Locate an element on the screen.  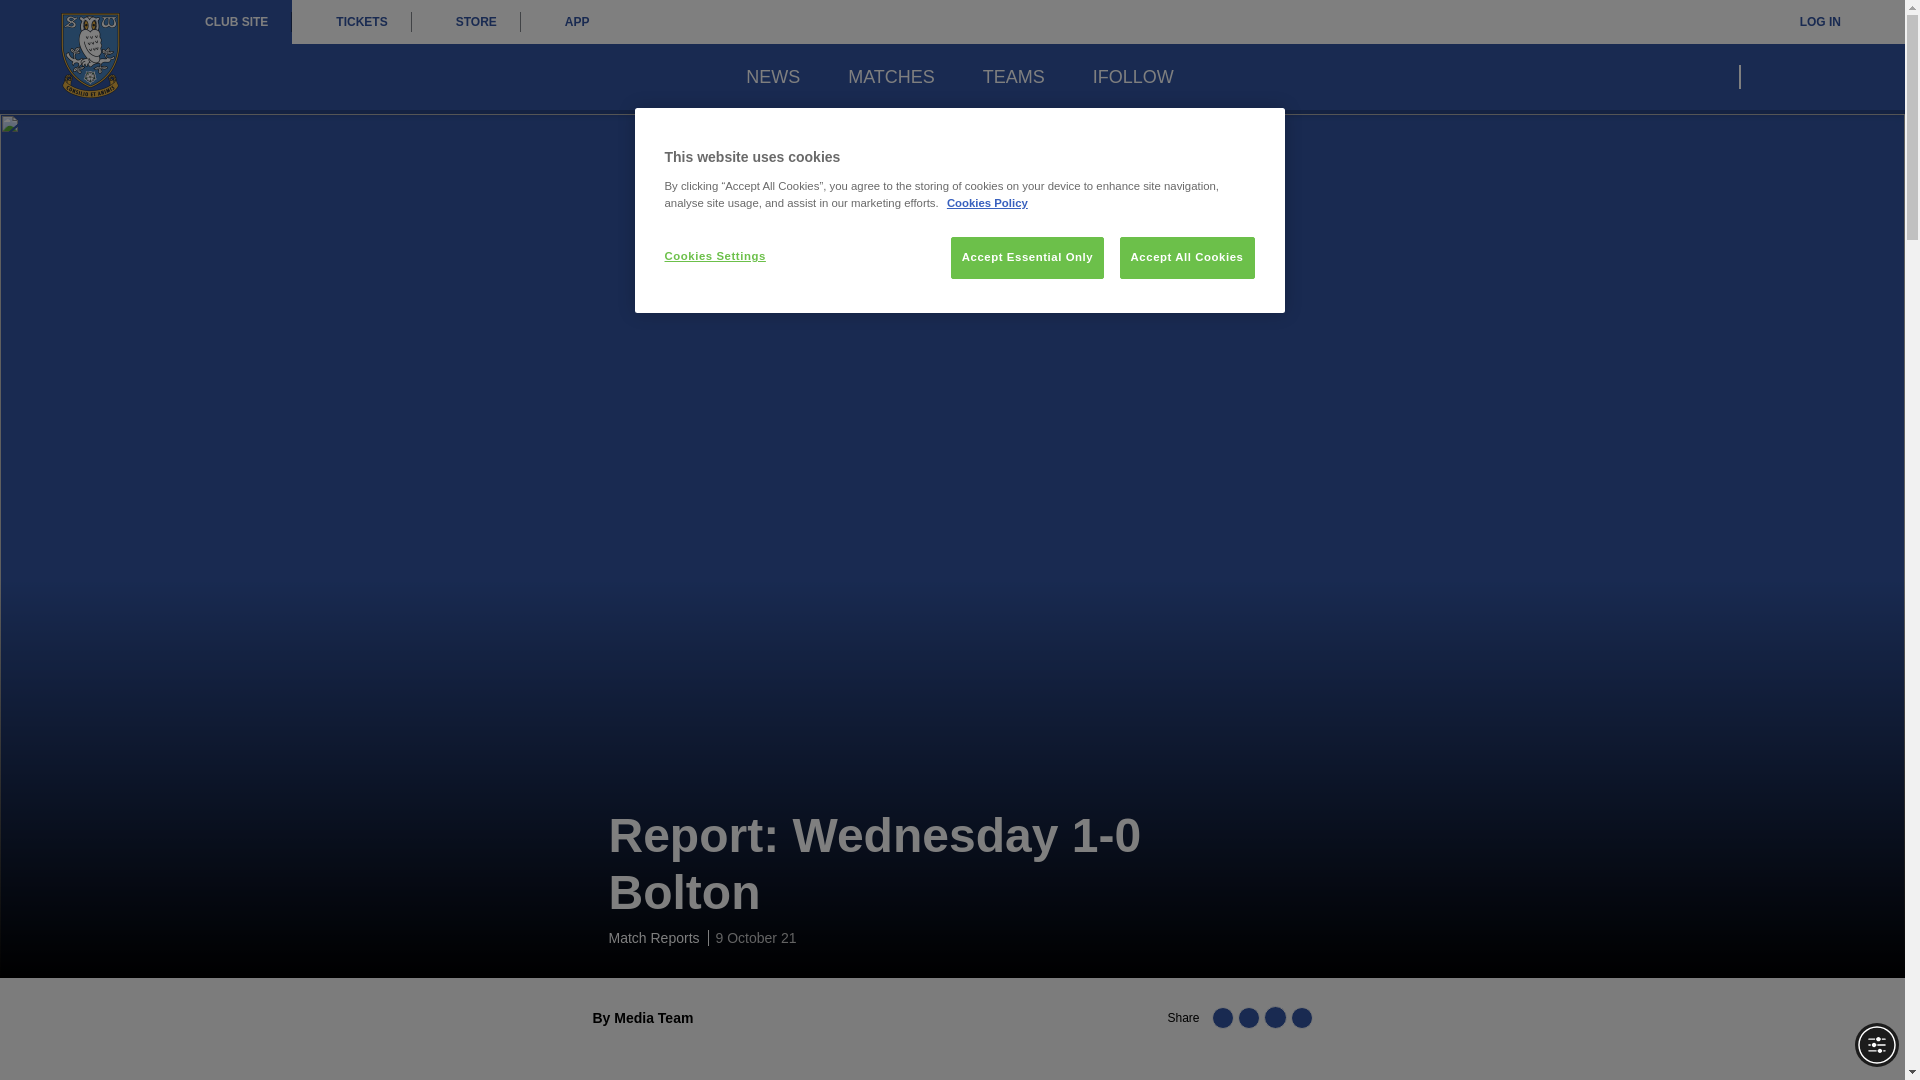
IFOLLOW is located at coordinates (1132, 77).